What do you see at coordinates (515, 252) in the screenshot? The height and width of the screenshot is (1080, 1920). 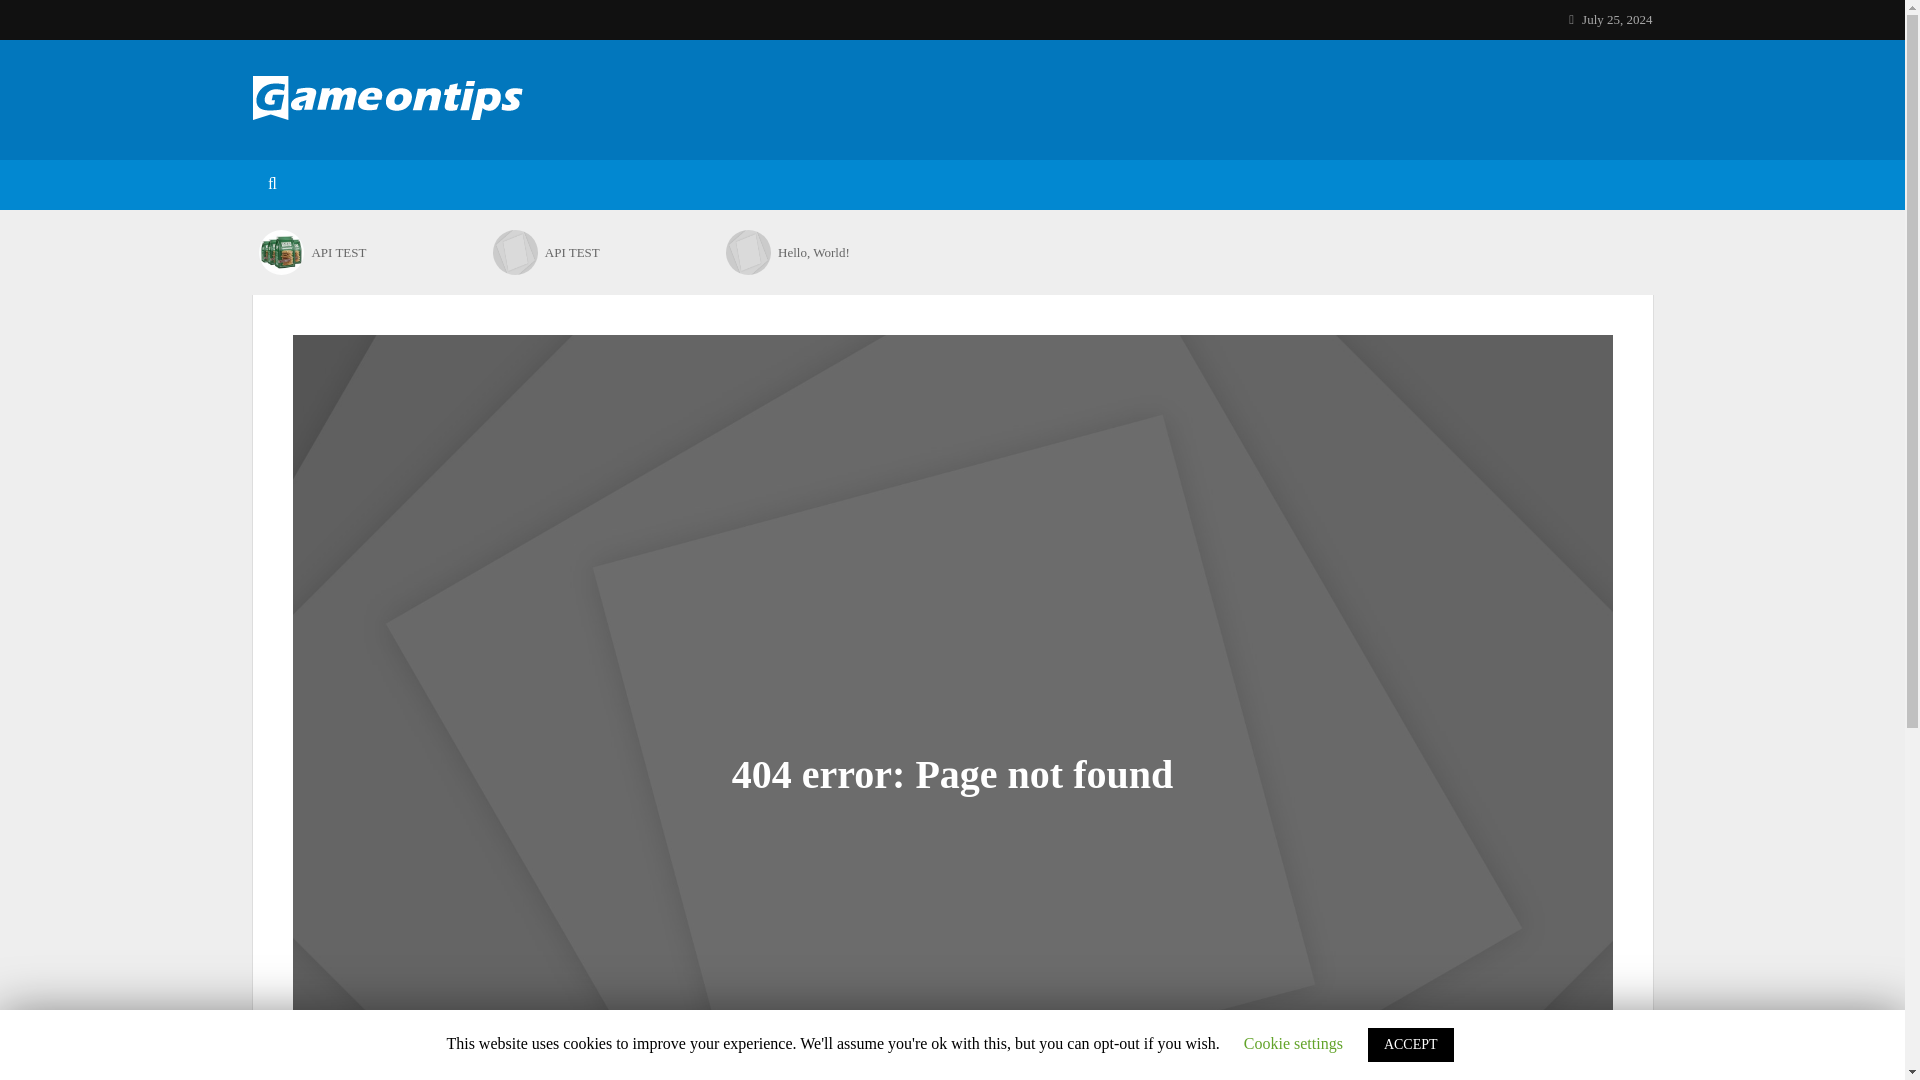 I see `API TEST` at bounding box center [515, 252].